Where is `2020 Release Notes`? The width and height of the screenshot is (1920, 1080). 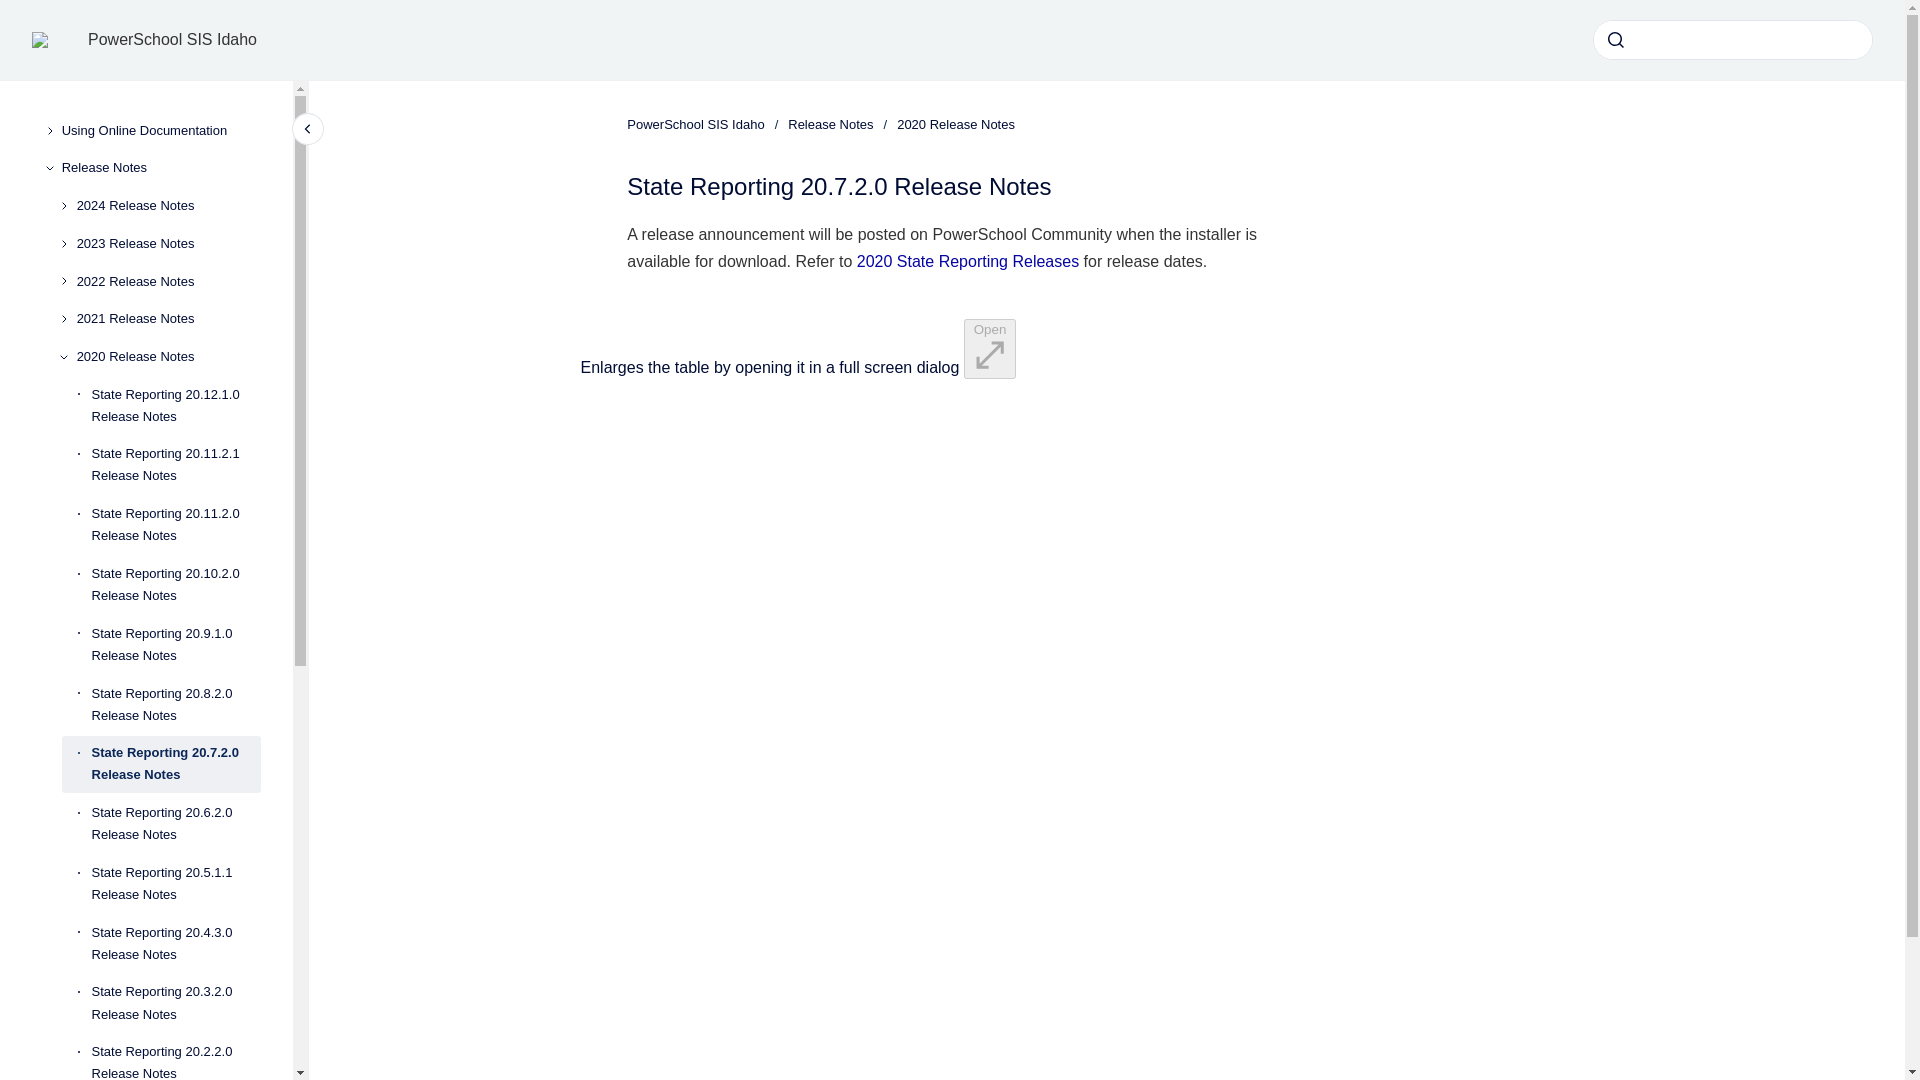
2020 Release Notes is located at coordinates (168, 356).